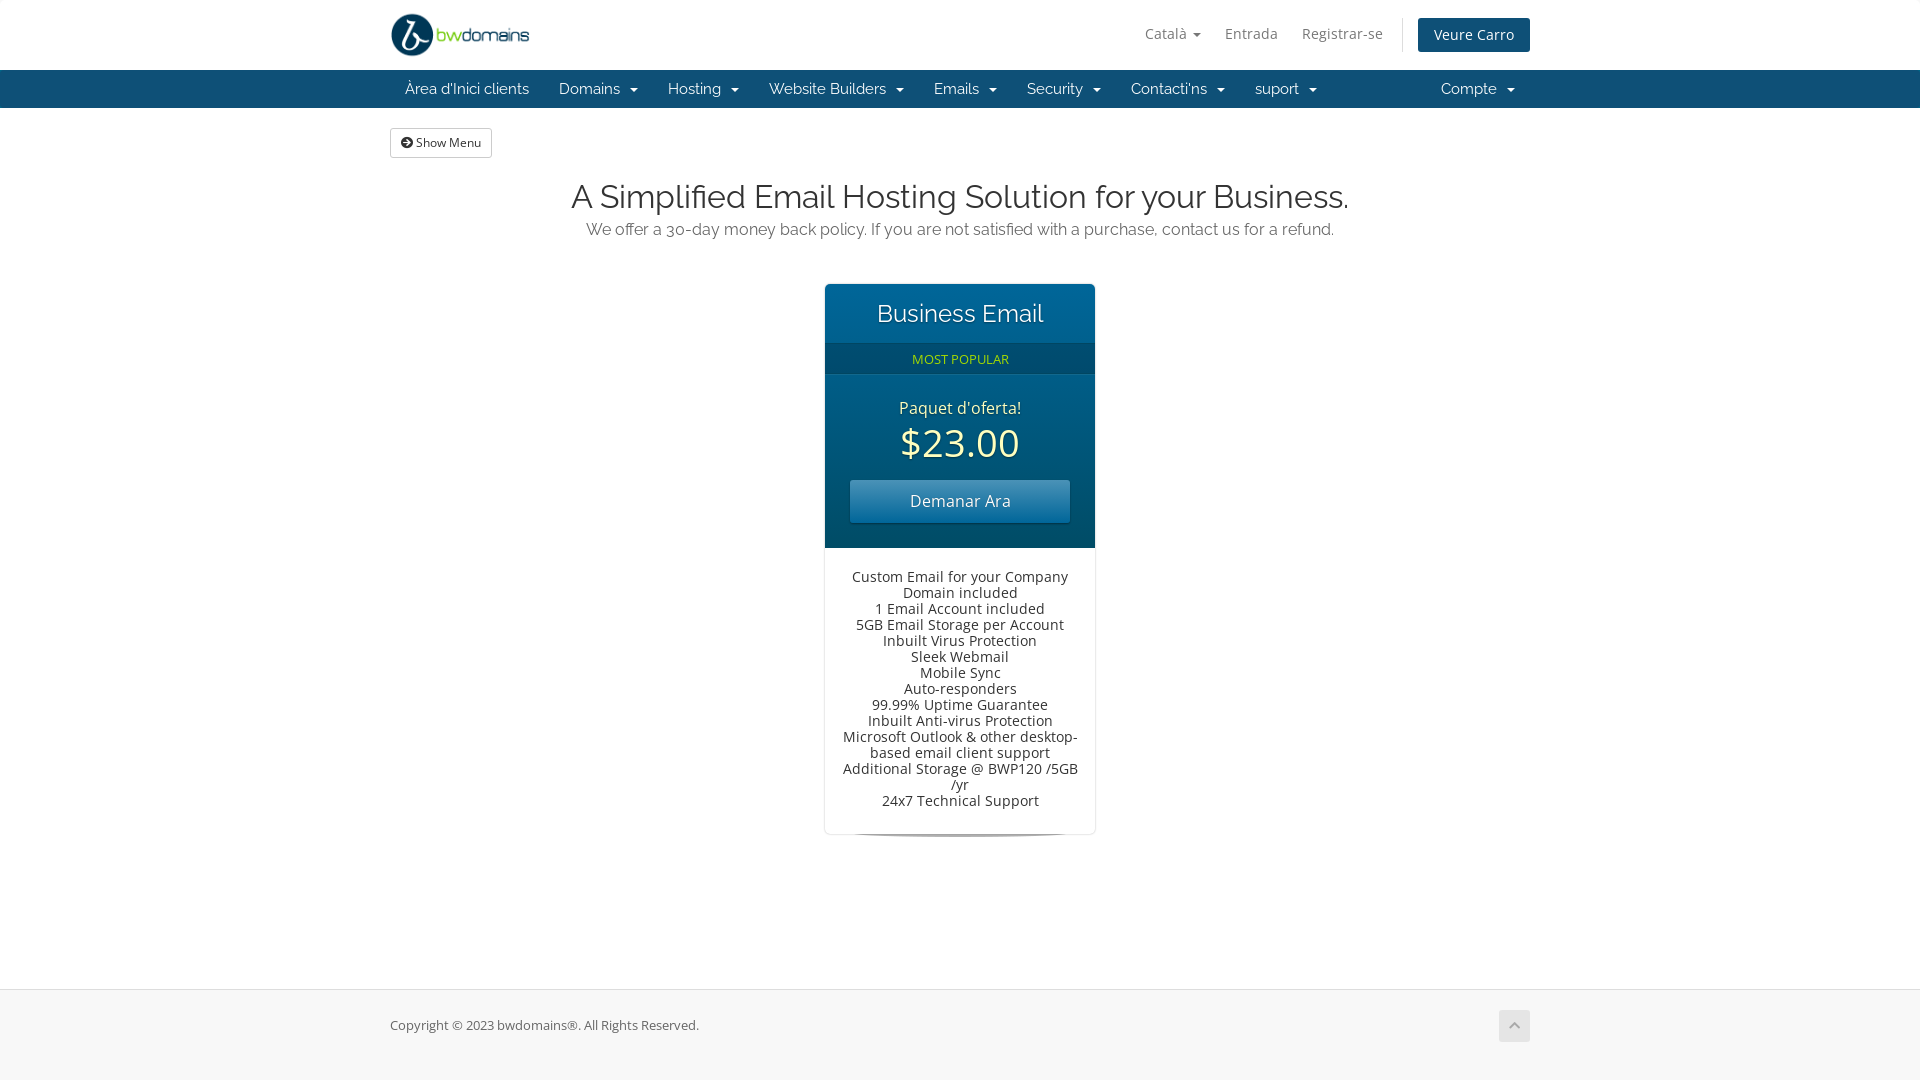  I want to click on Emails  , so click(966, 89).